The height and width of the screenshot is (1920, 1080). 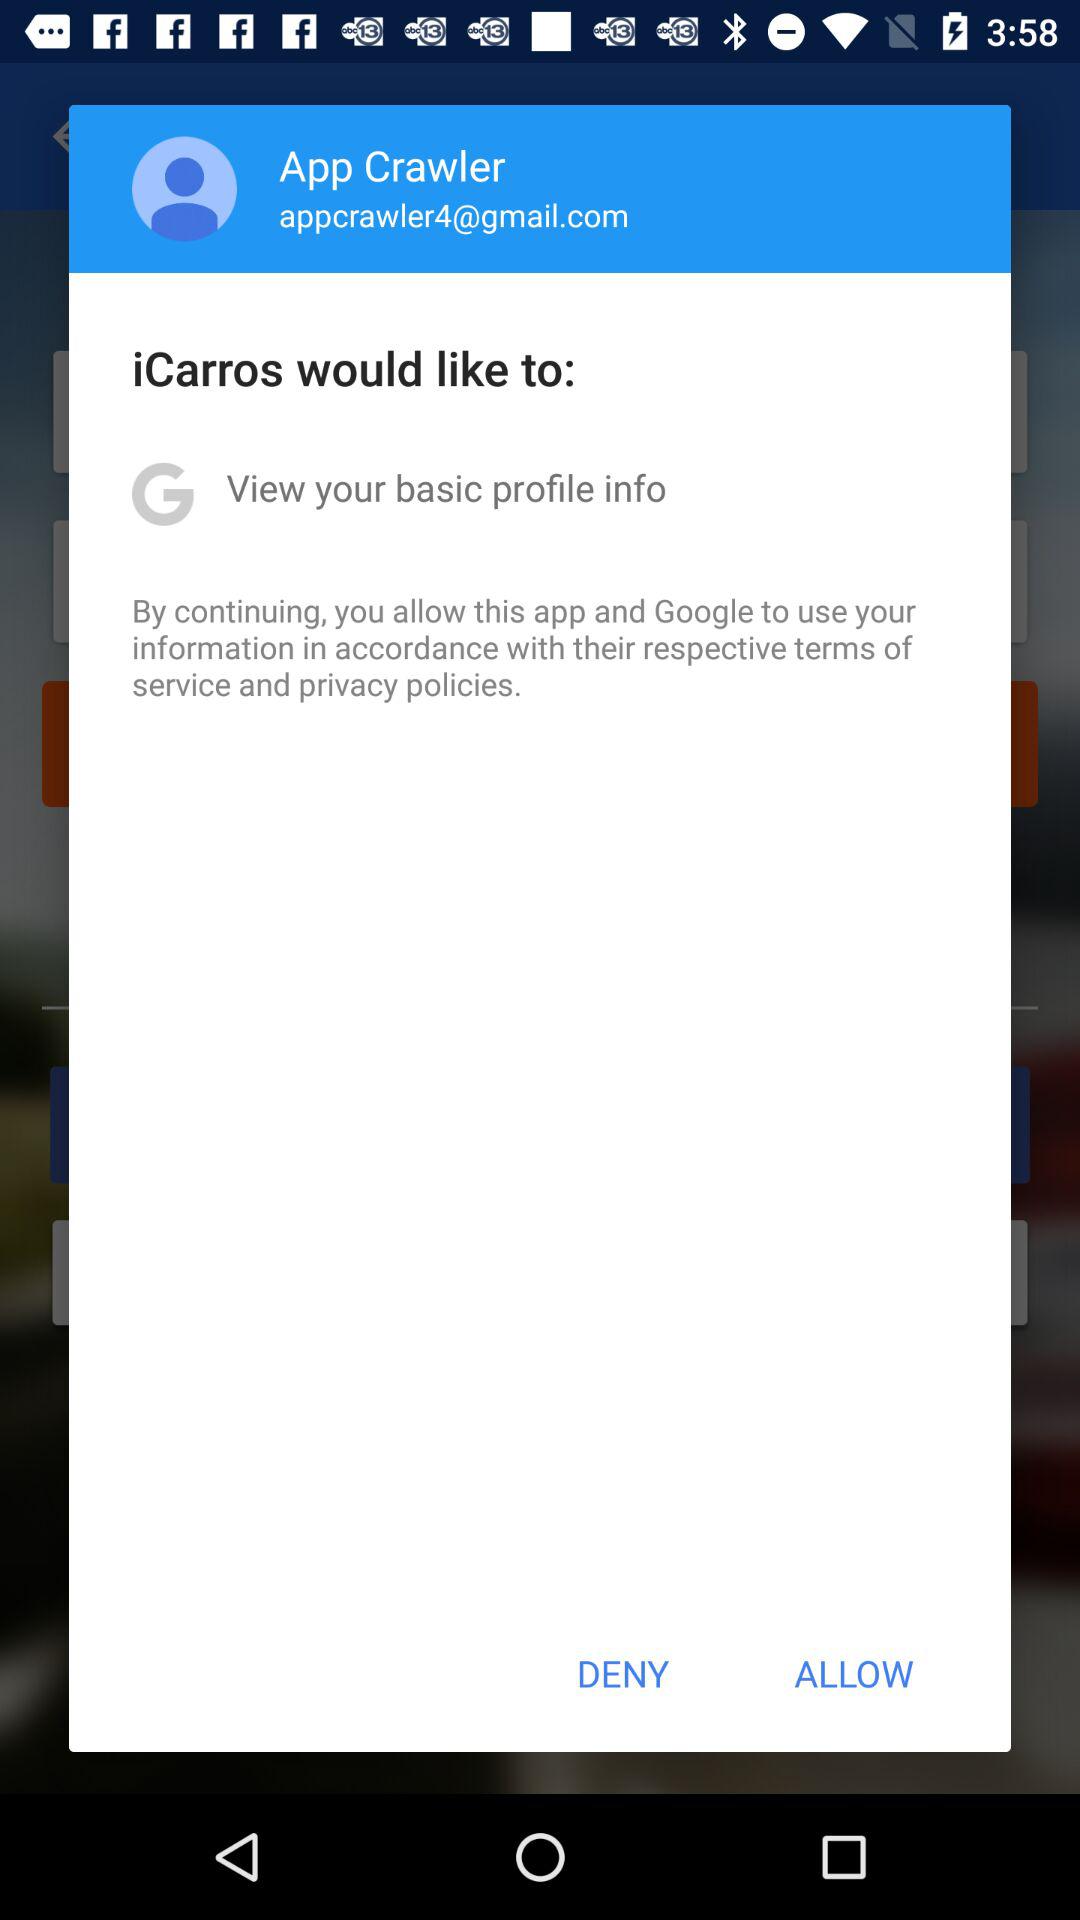 I want to click on select the app crawler item, so click(x=392, y=164).